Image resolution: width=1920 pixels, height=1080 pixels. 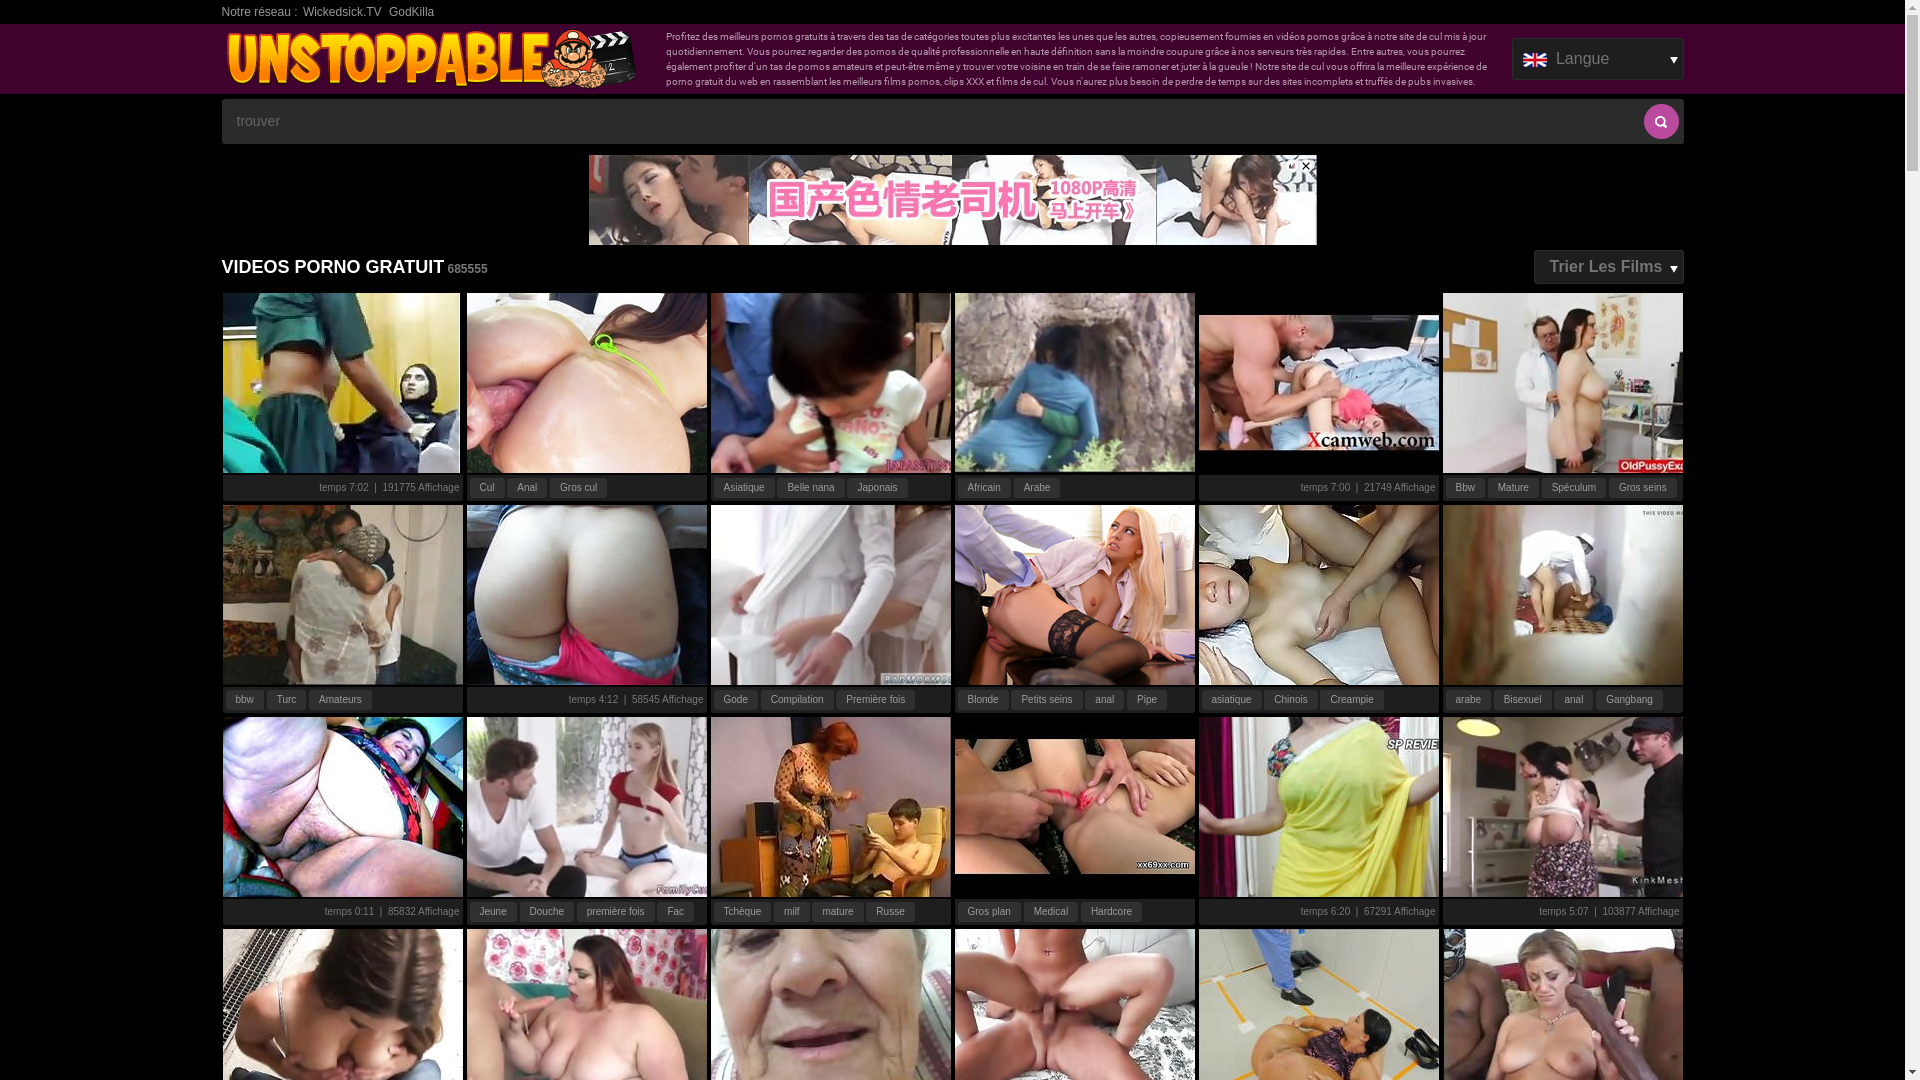 I want to click on Amateurs, so click(x=340, y=700).